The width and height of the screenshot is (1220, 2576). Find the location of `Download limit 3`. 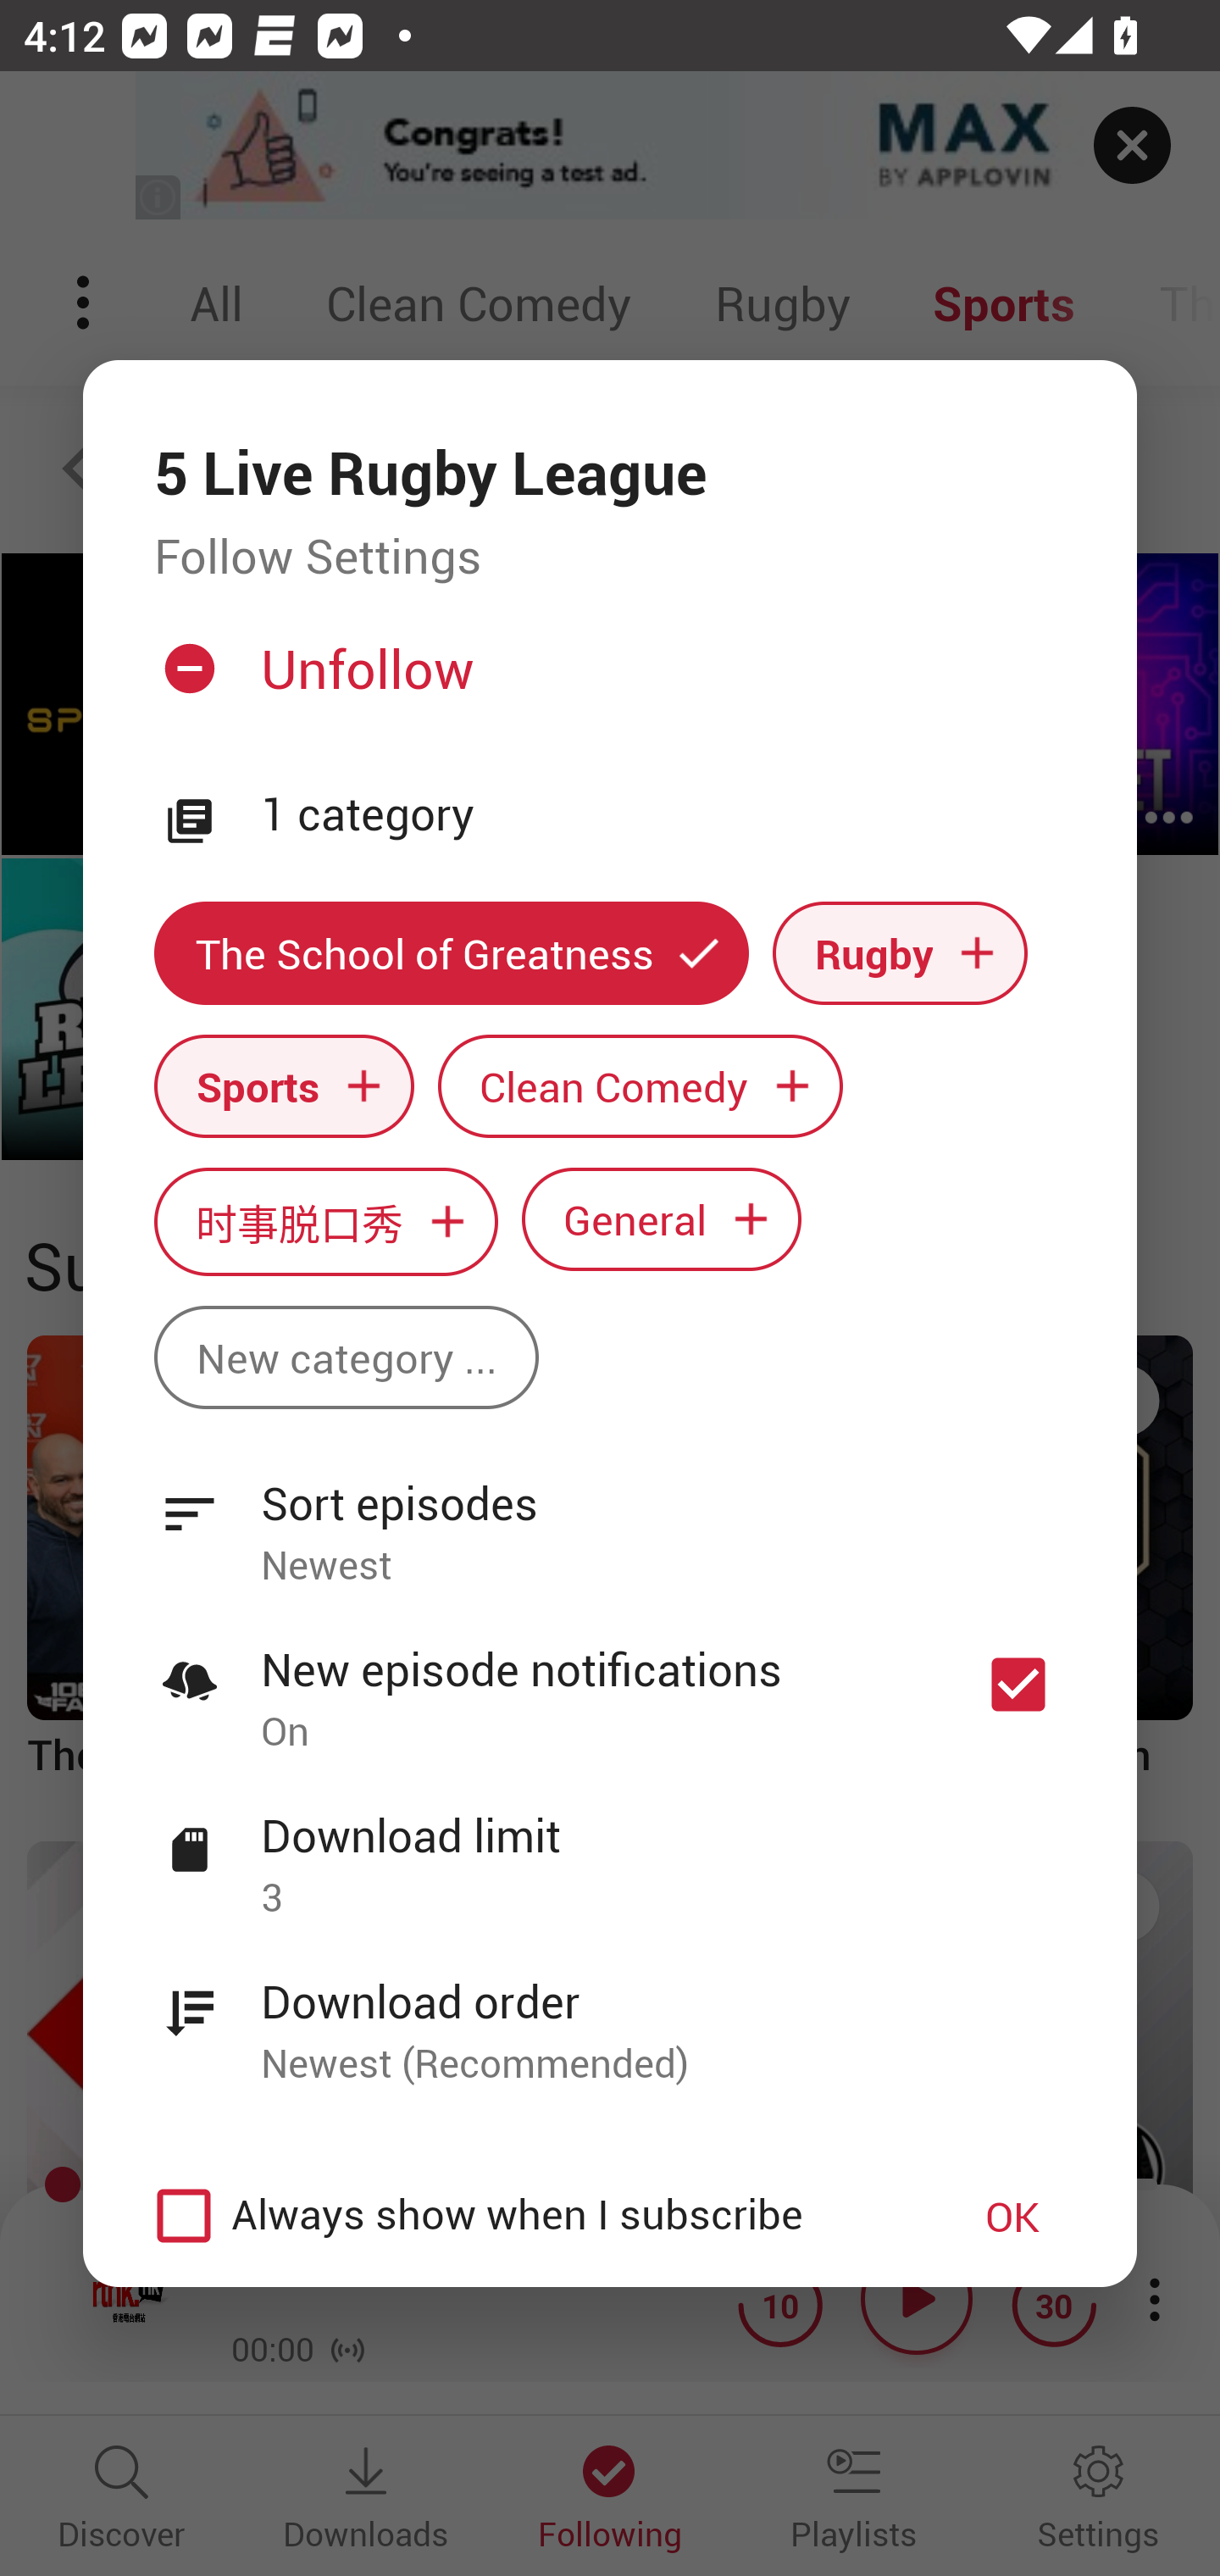

Download limit 3 is located at coordinates (610, 1848).